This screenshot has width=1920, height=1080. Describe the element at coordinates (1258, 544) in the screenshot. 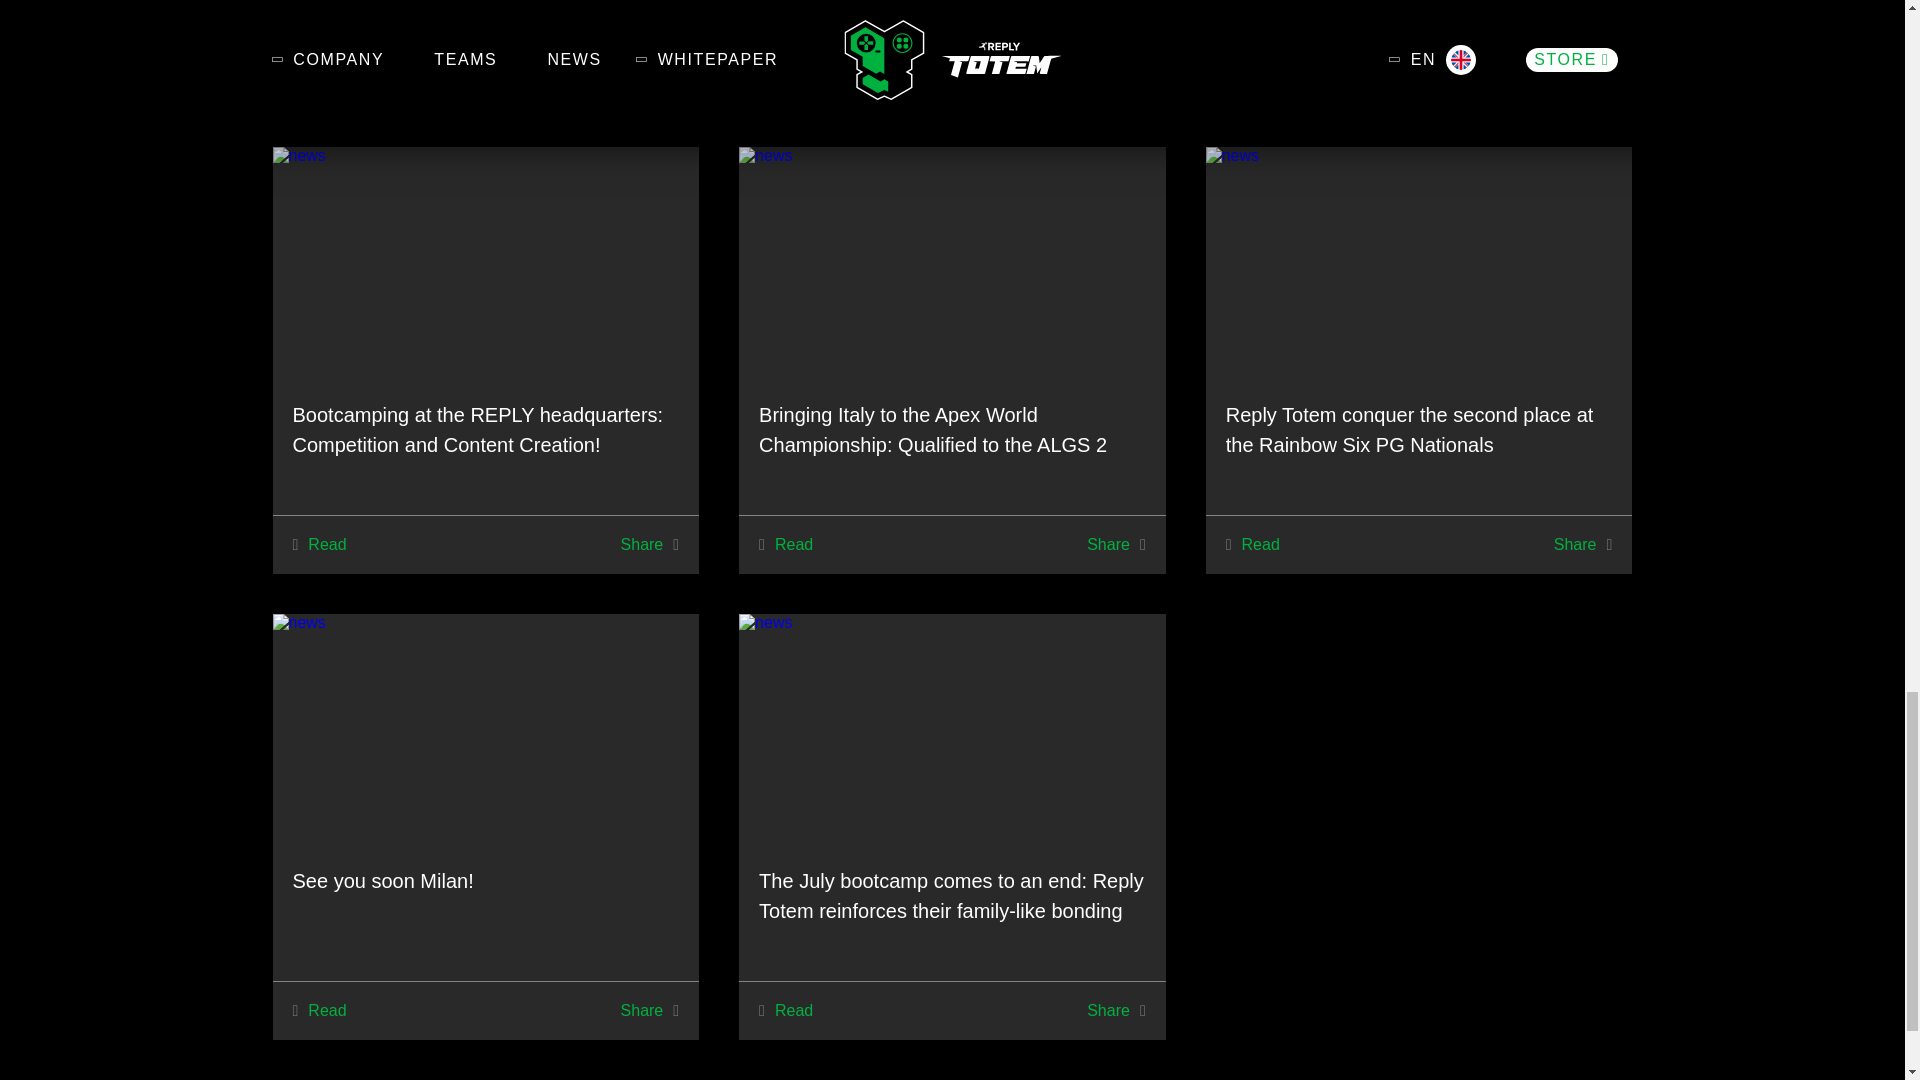

I see `Read` at that location.